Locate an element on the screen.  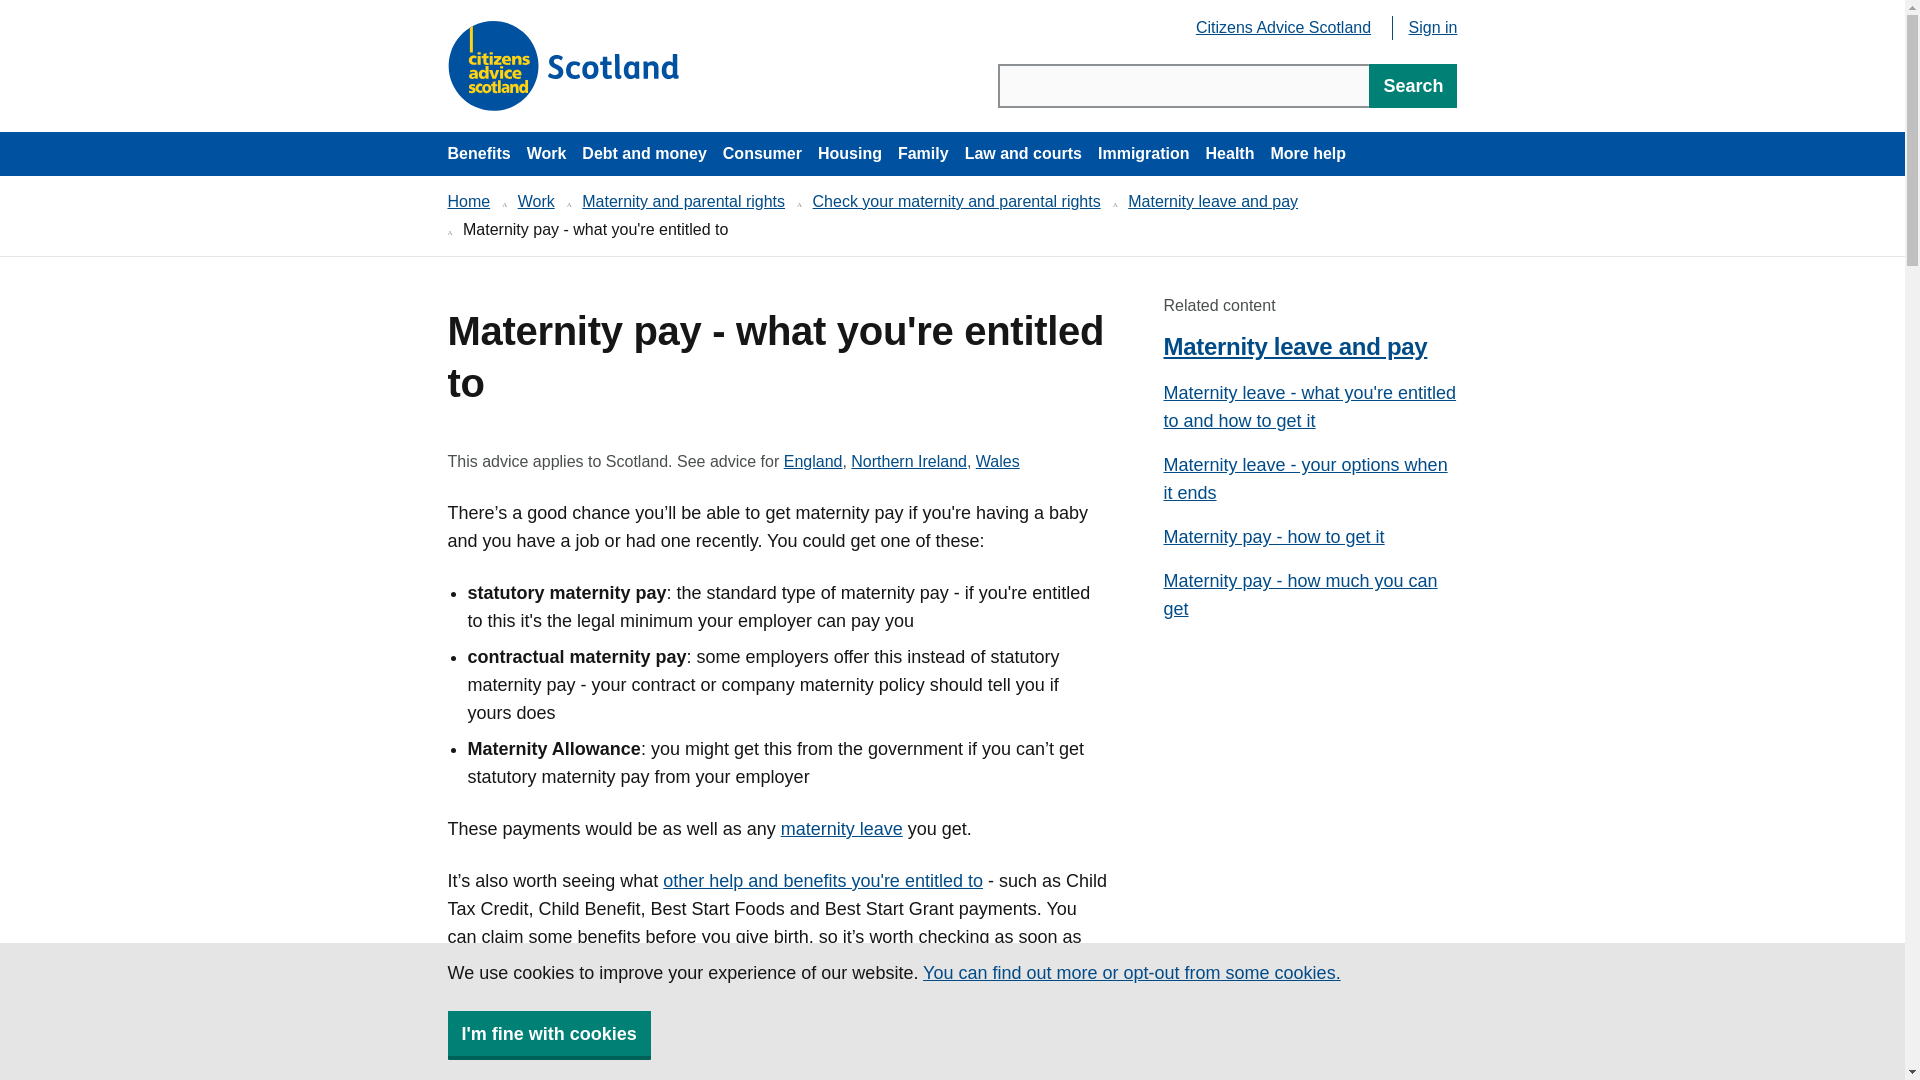
Citizens Advice Scotland is located at coordinates (683, 201).